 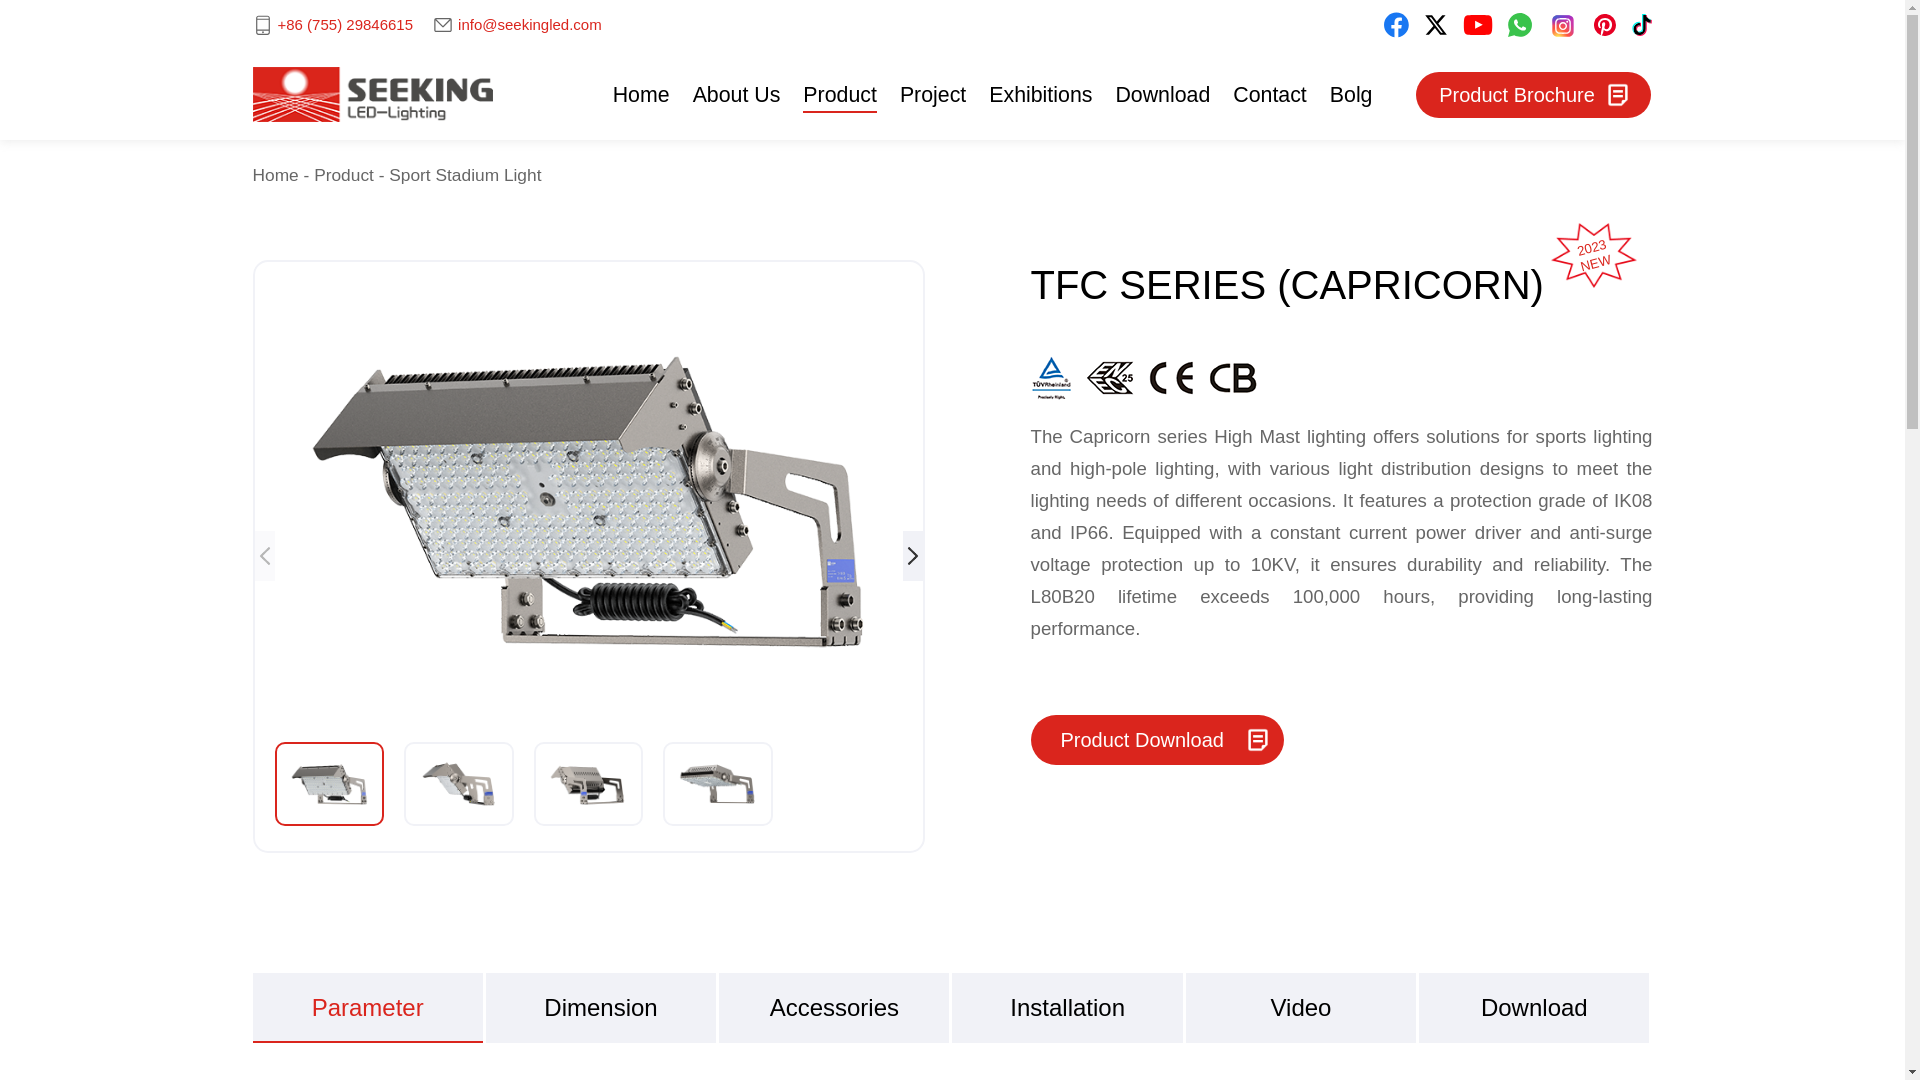 What do you see at coordinates (737, 94) in the screenshot?
I see `About Us` at bounding box center [737, 94].